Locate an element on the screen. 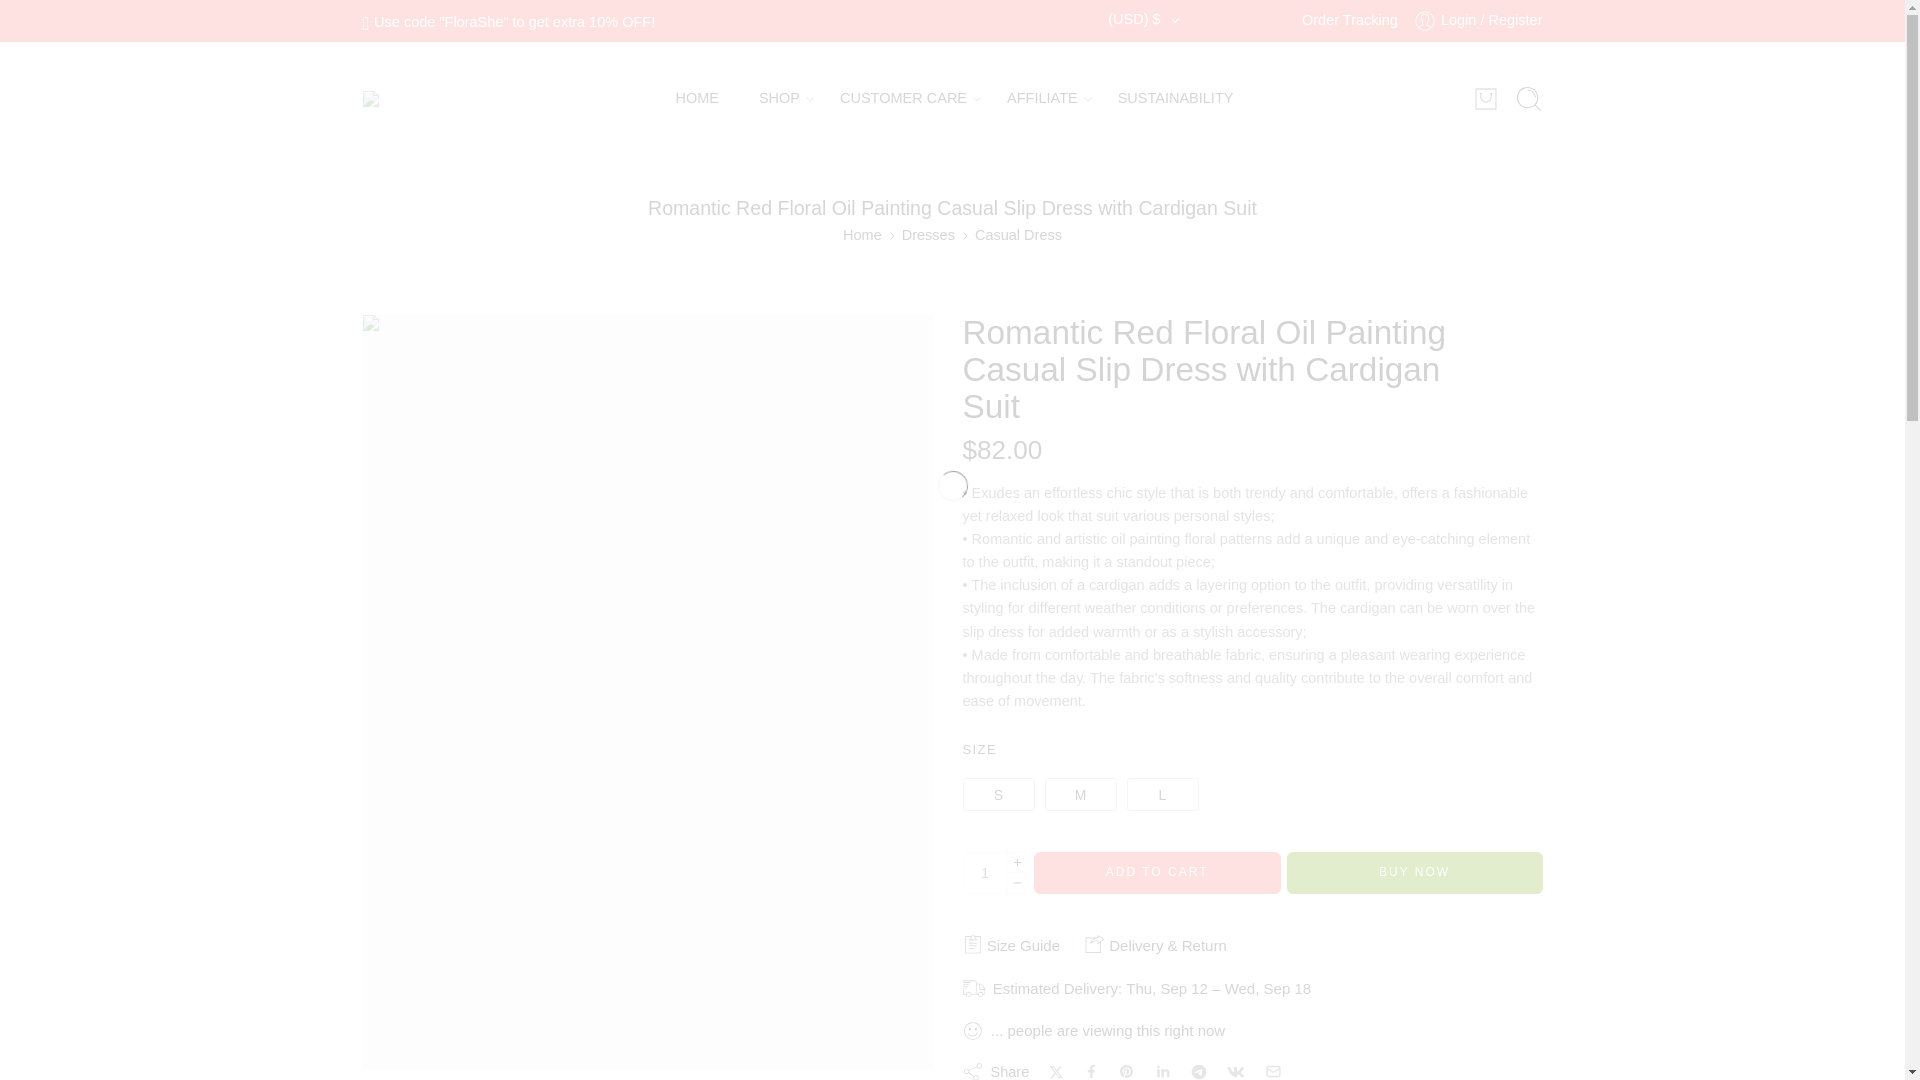 The height and width of the screenshot is (1080, 1920). Home is located at coordinates (862, 235).